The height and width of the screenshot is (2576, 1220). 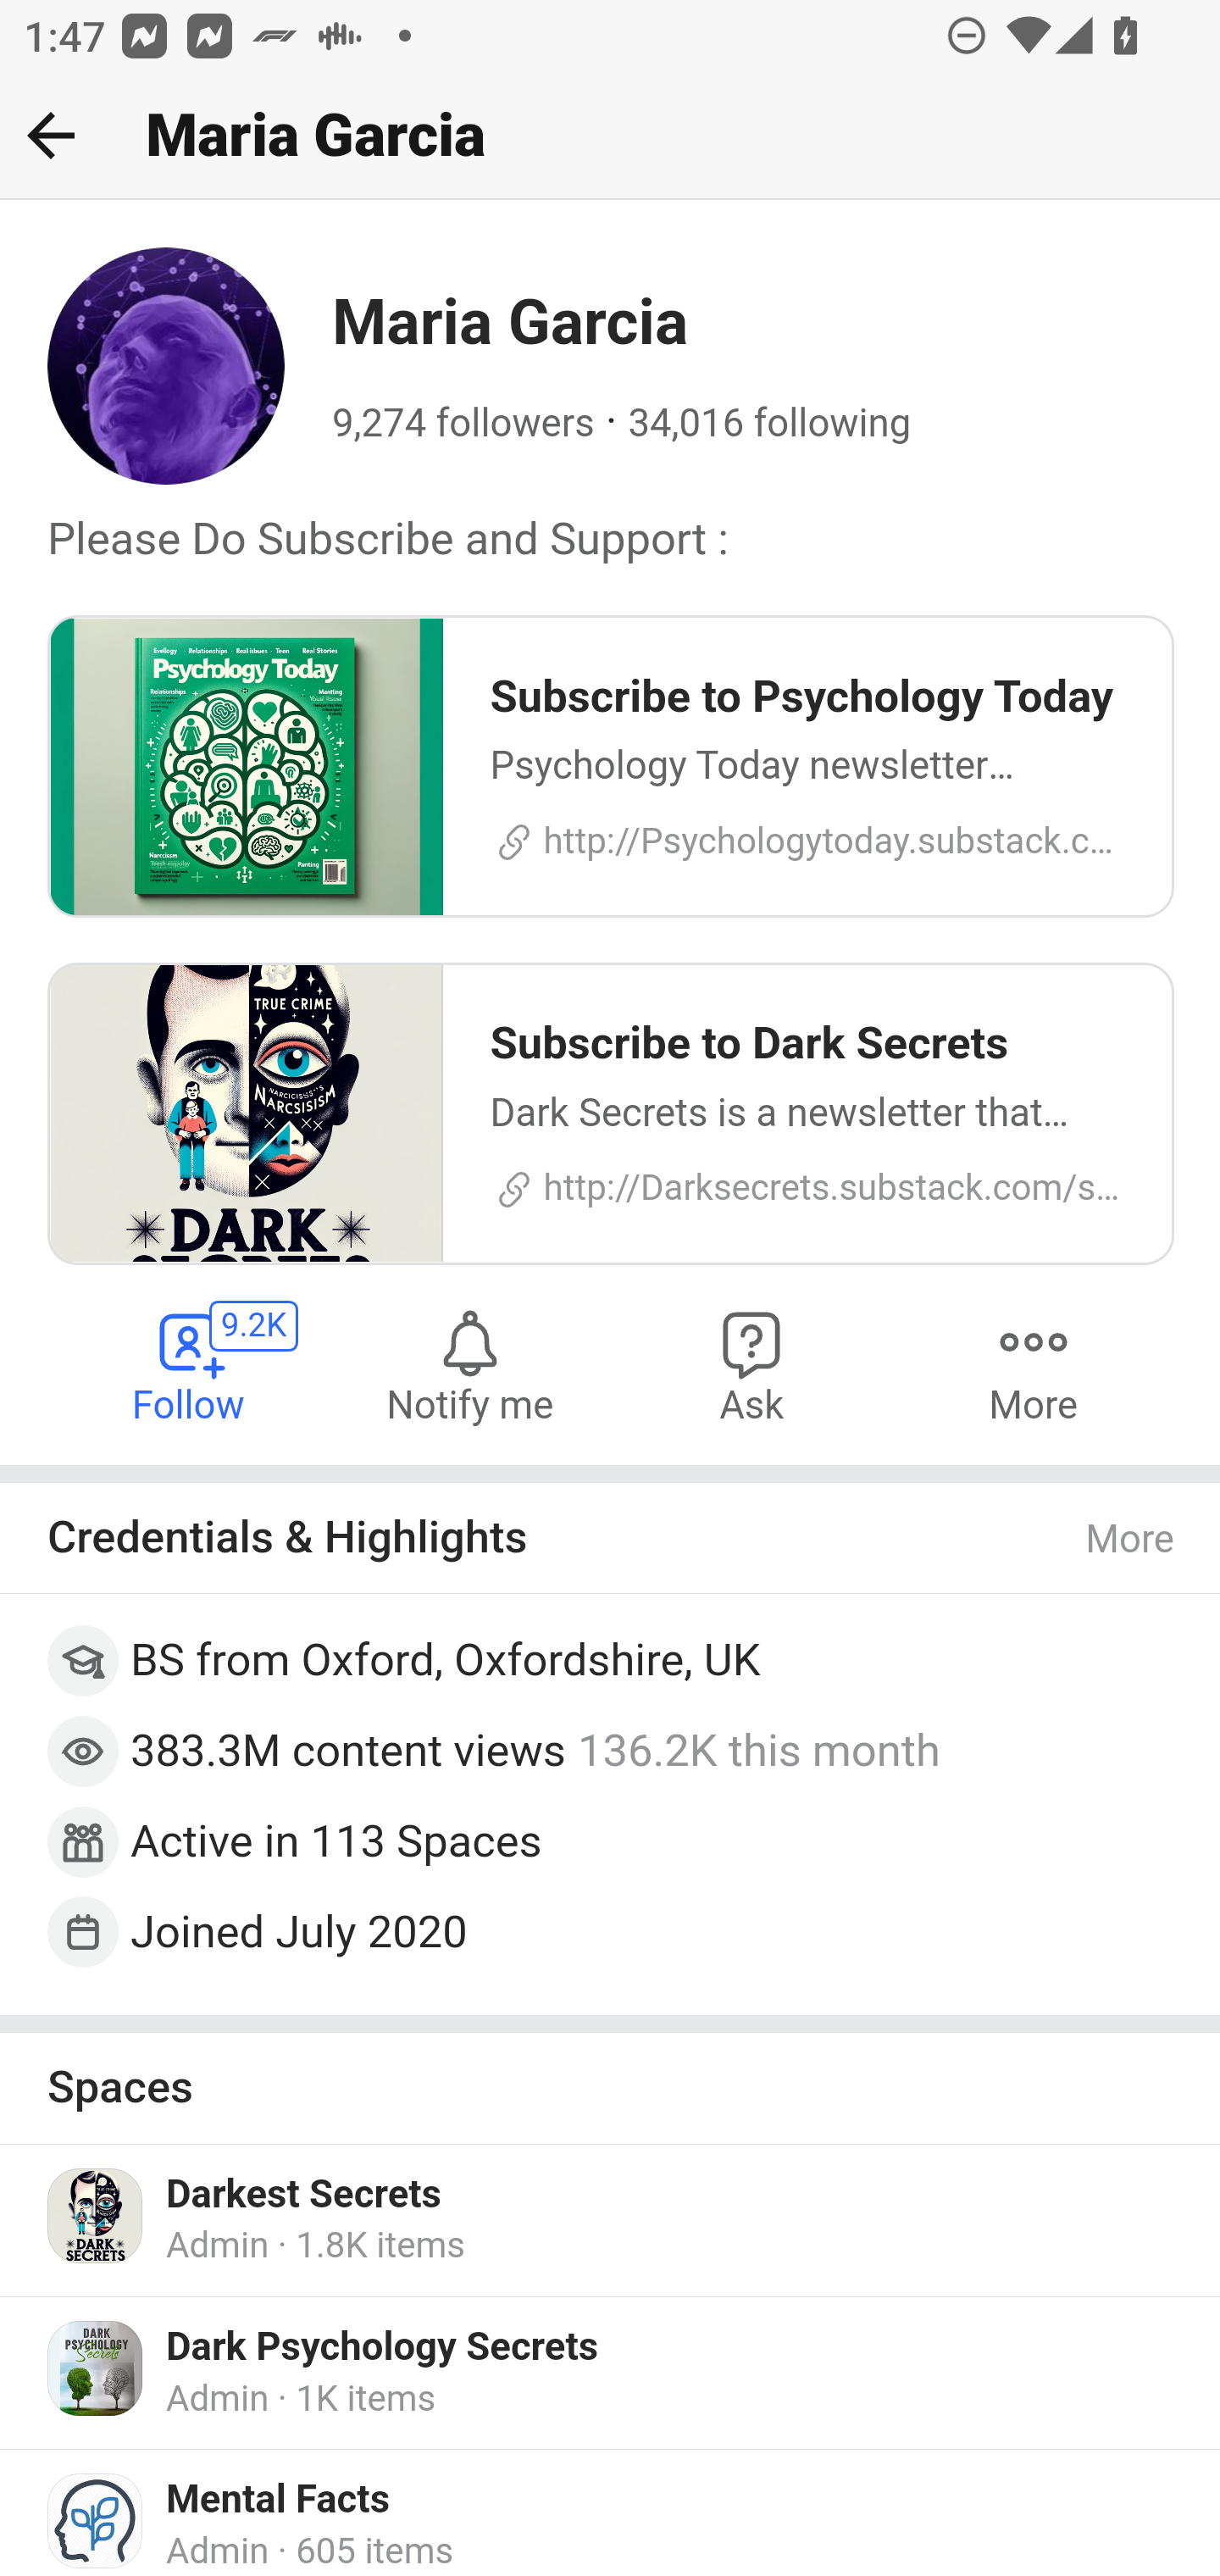 I want to click on More, so click(x=1131, y=1541).